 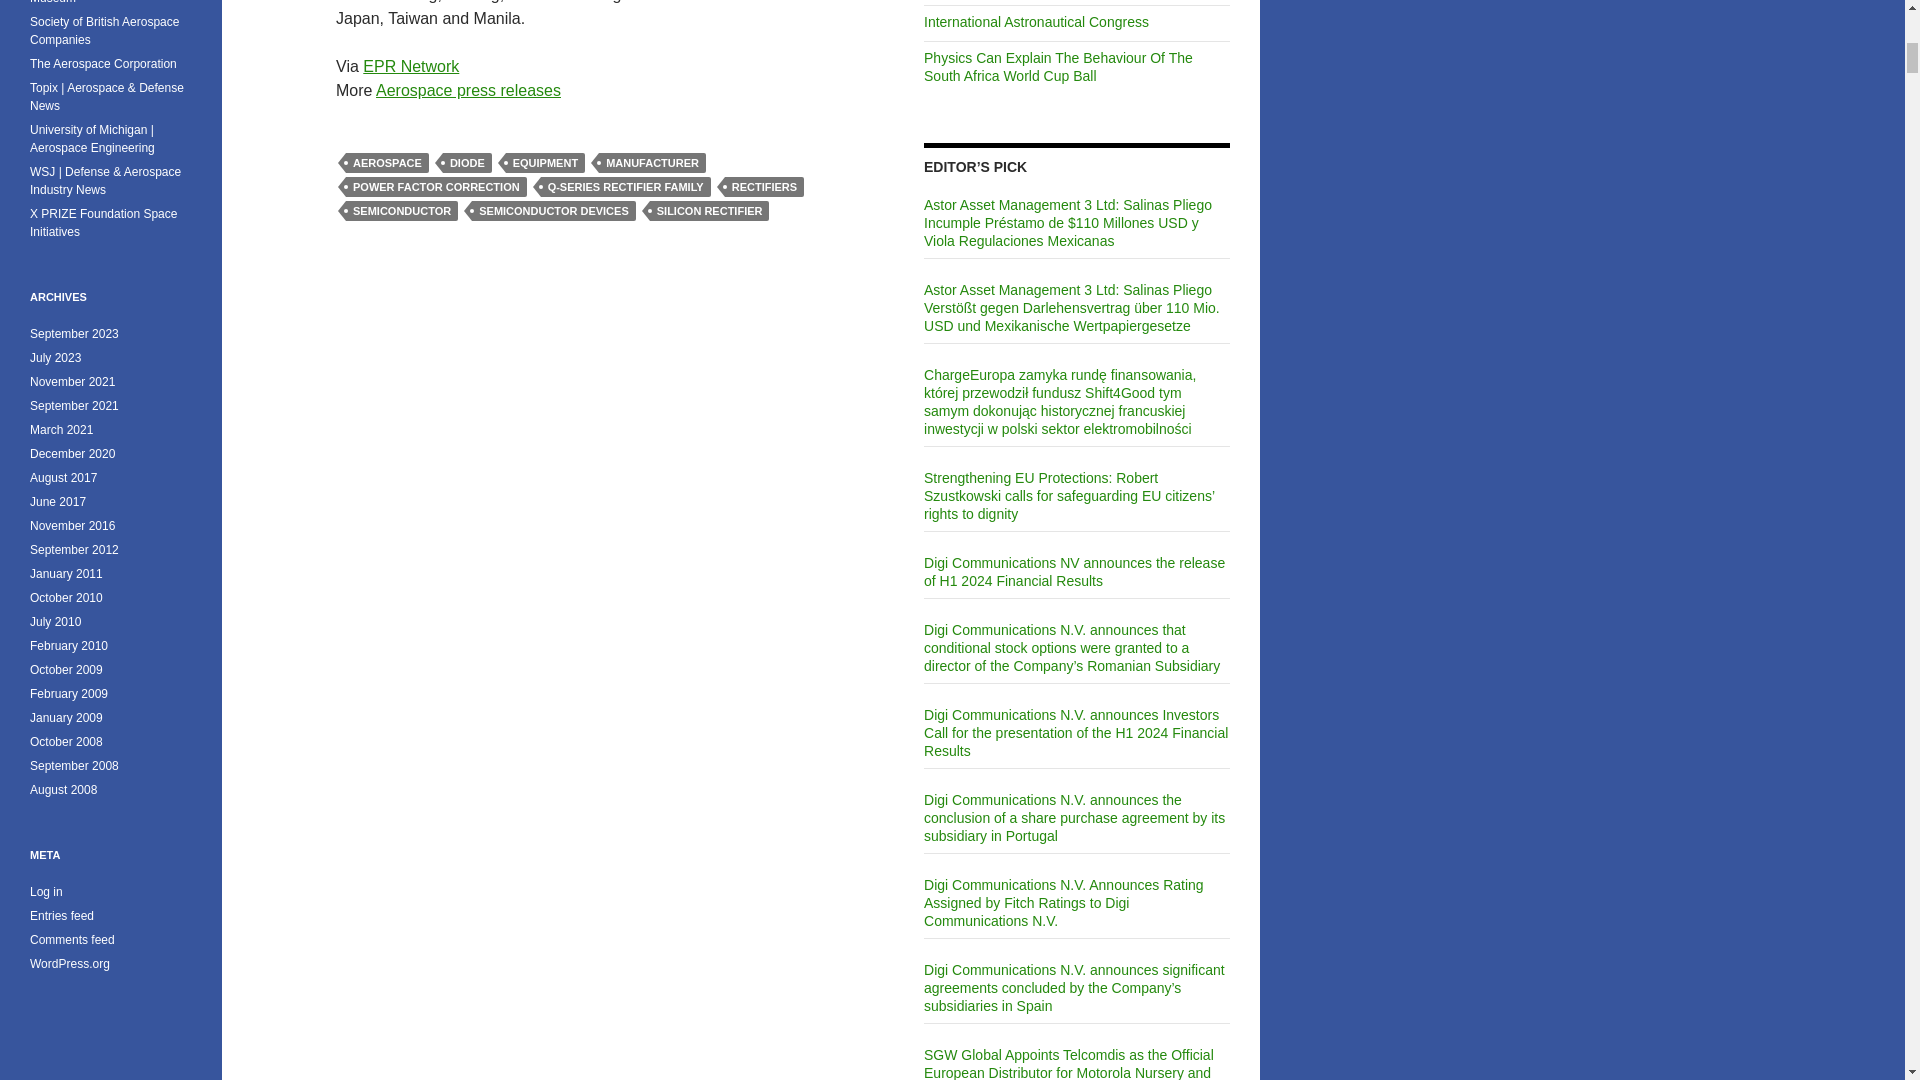 I want to click on SILICON RECTIFIER, so click(x=710, y=210).